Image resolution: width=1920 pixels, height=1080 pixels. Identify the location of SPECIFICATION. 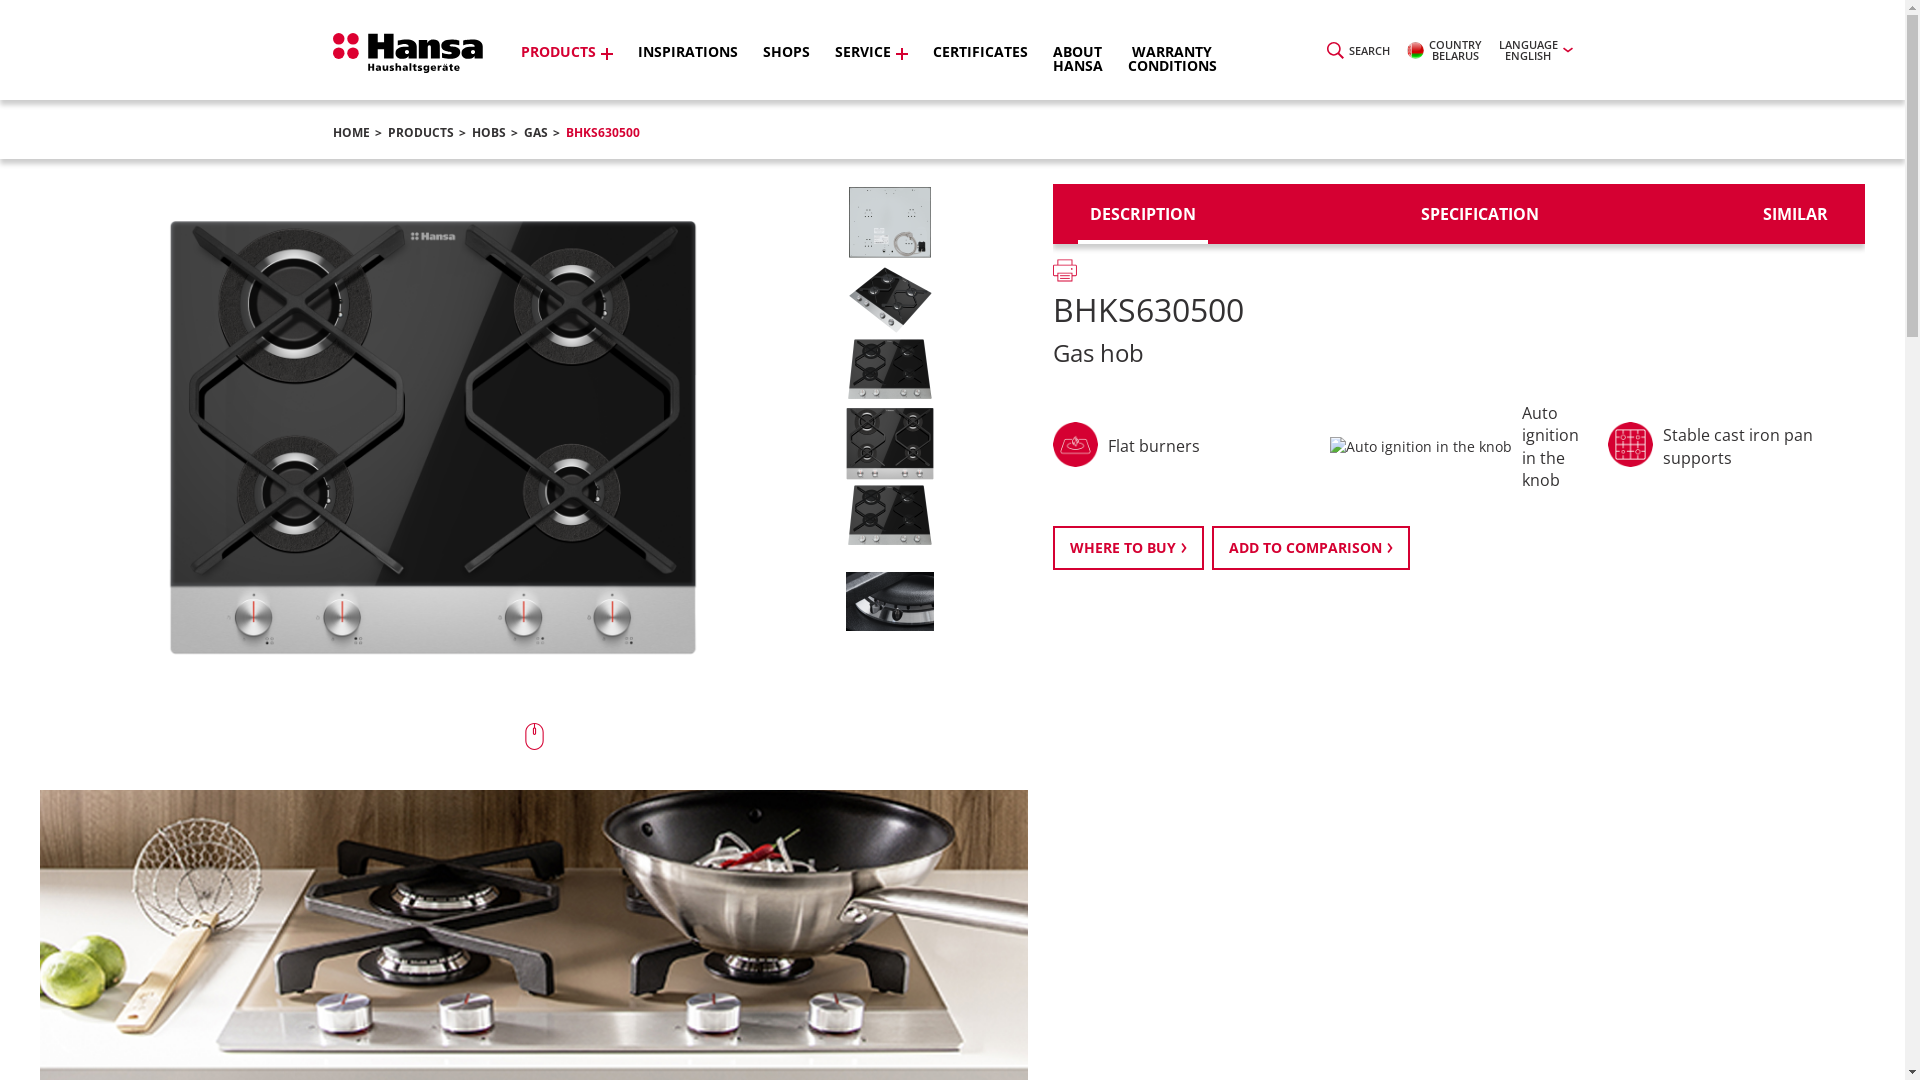
(1480, 214).